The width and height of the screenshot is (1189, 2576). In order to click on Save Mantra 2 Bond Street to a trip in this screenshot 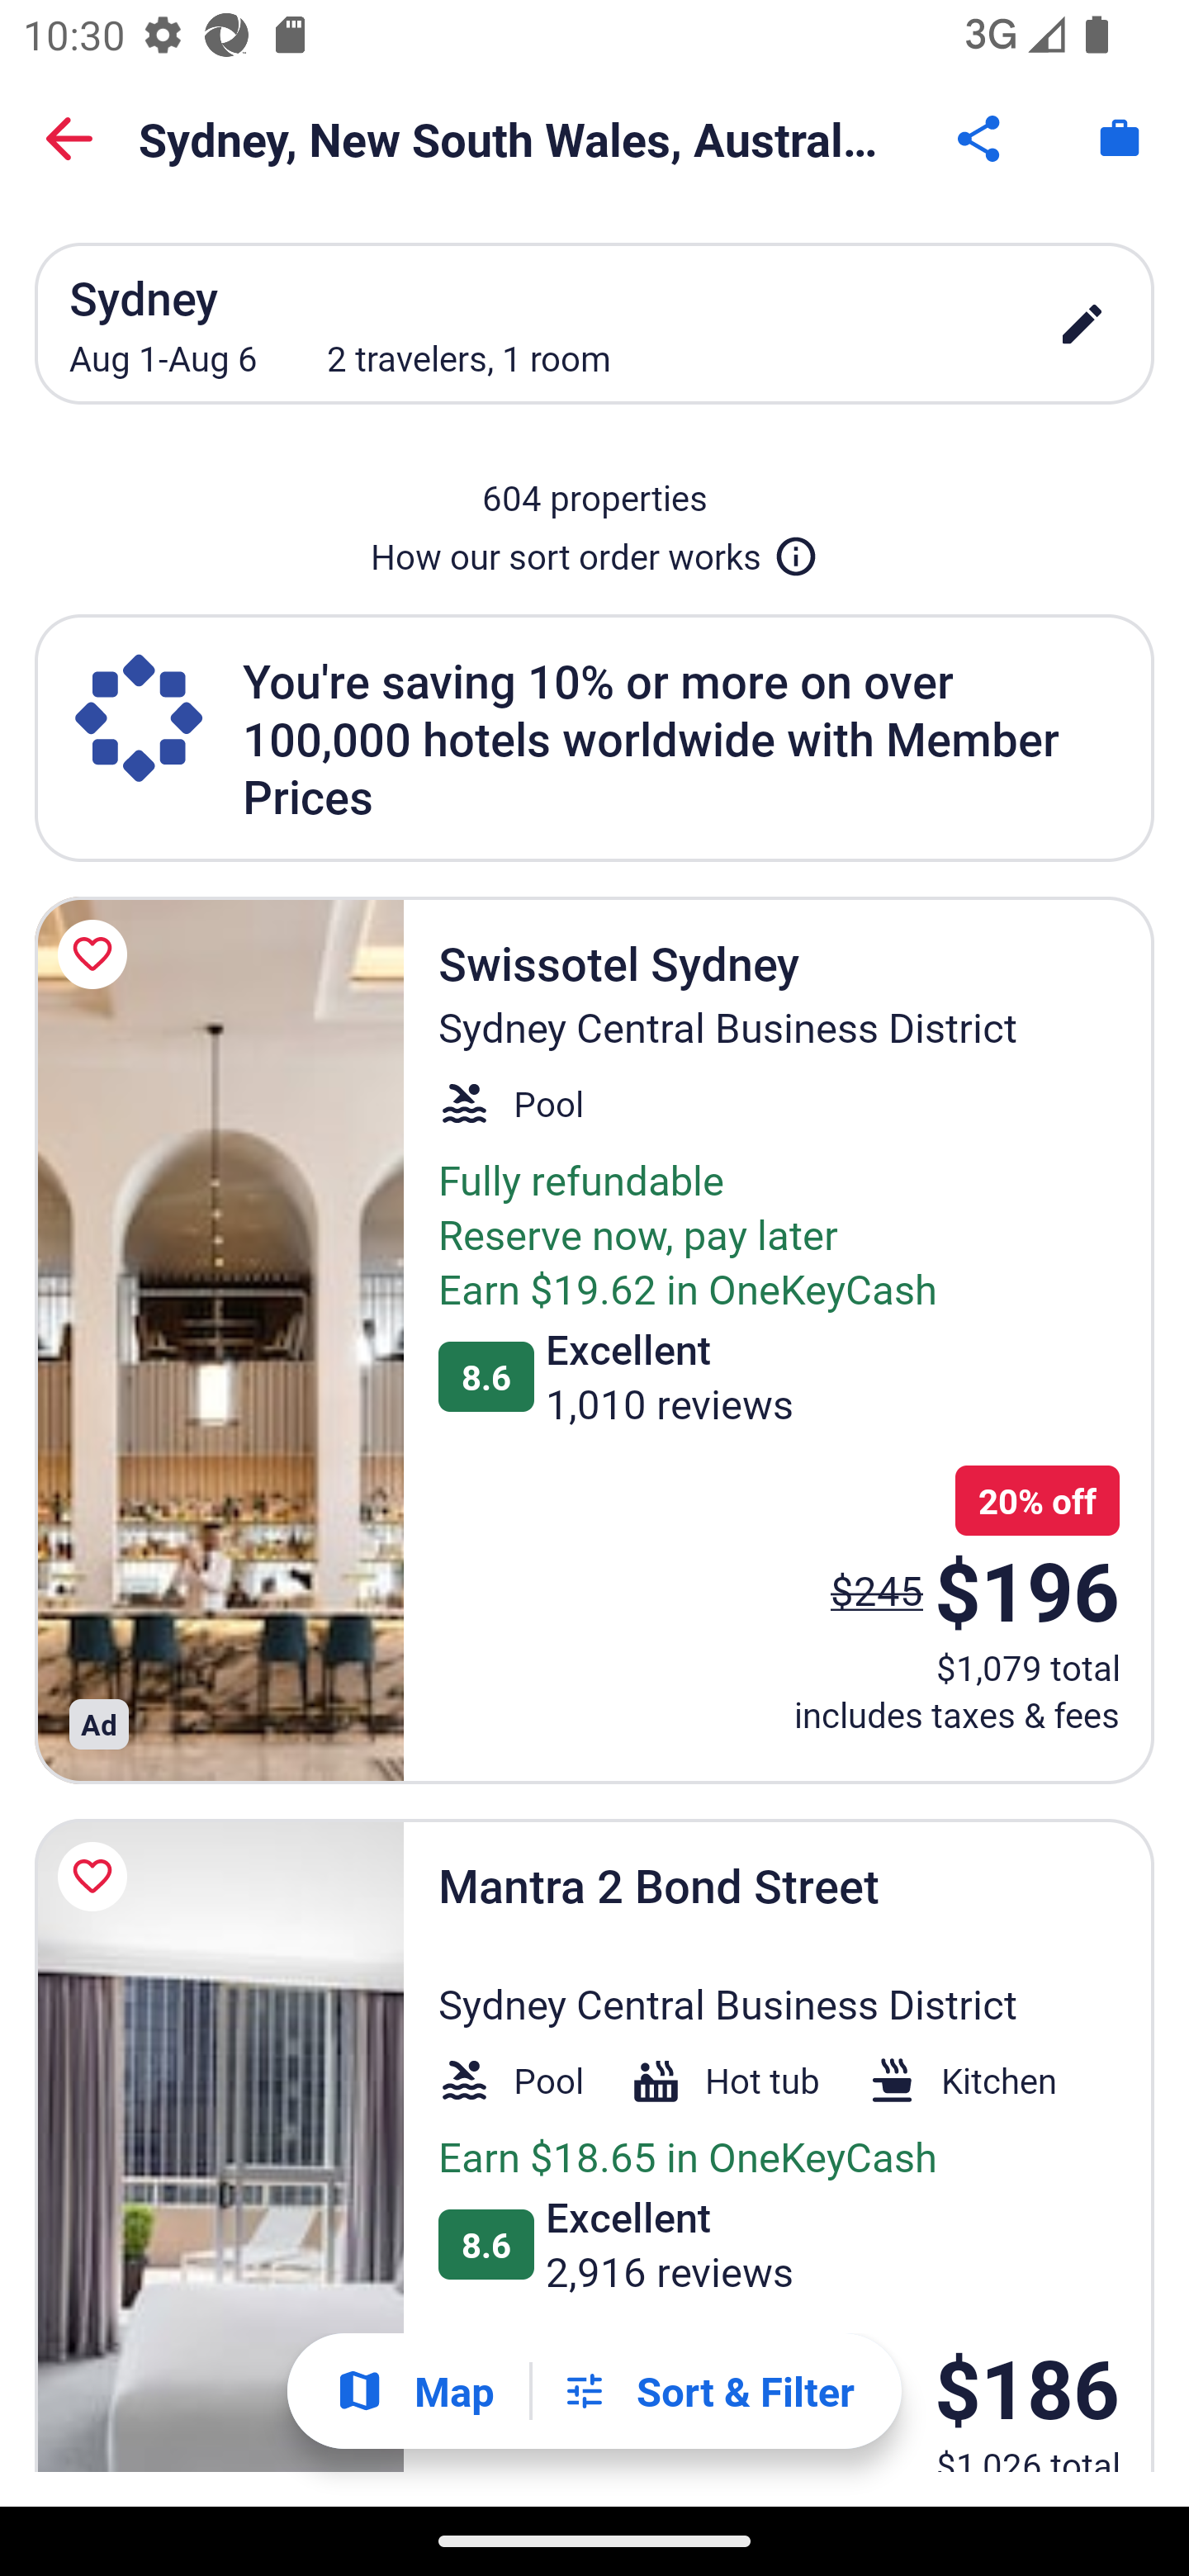, I will do `click(97, 1876)`.